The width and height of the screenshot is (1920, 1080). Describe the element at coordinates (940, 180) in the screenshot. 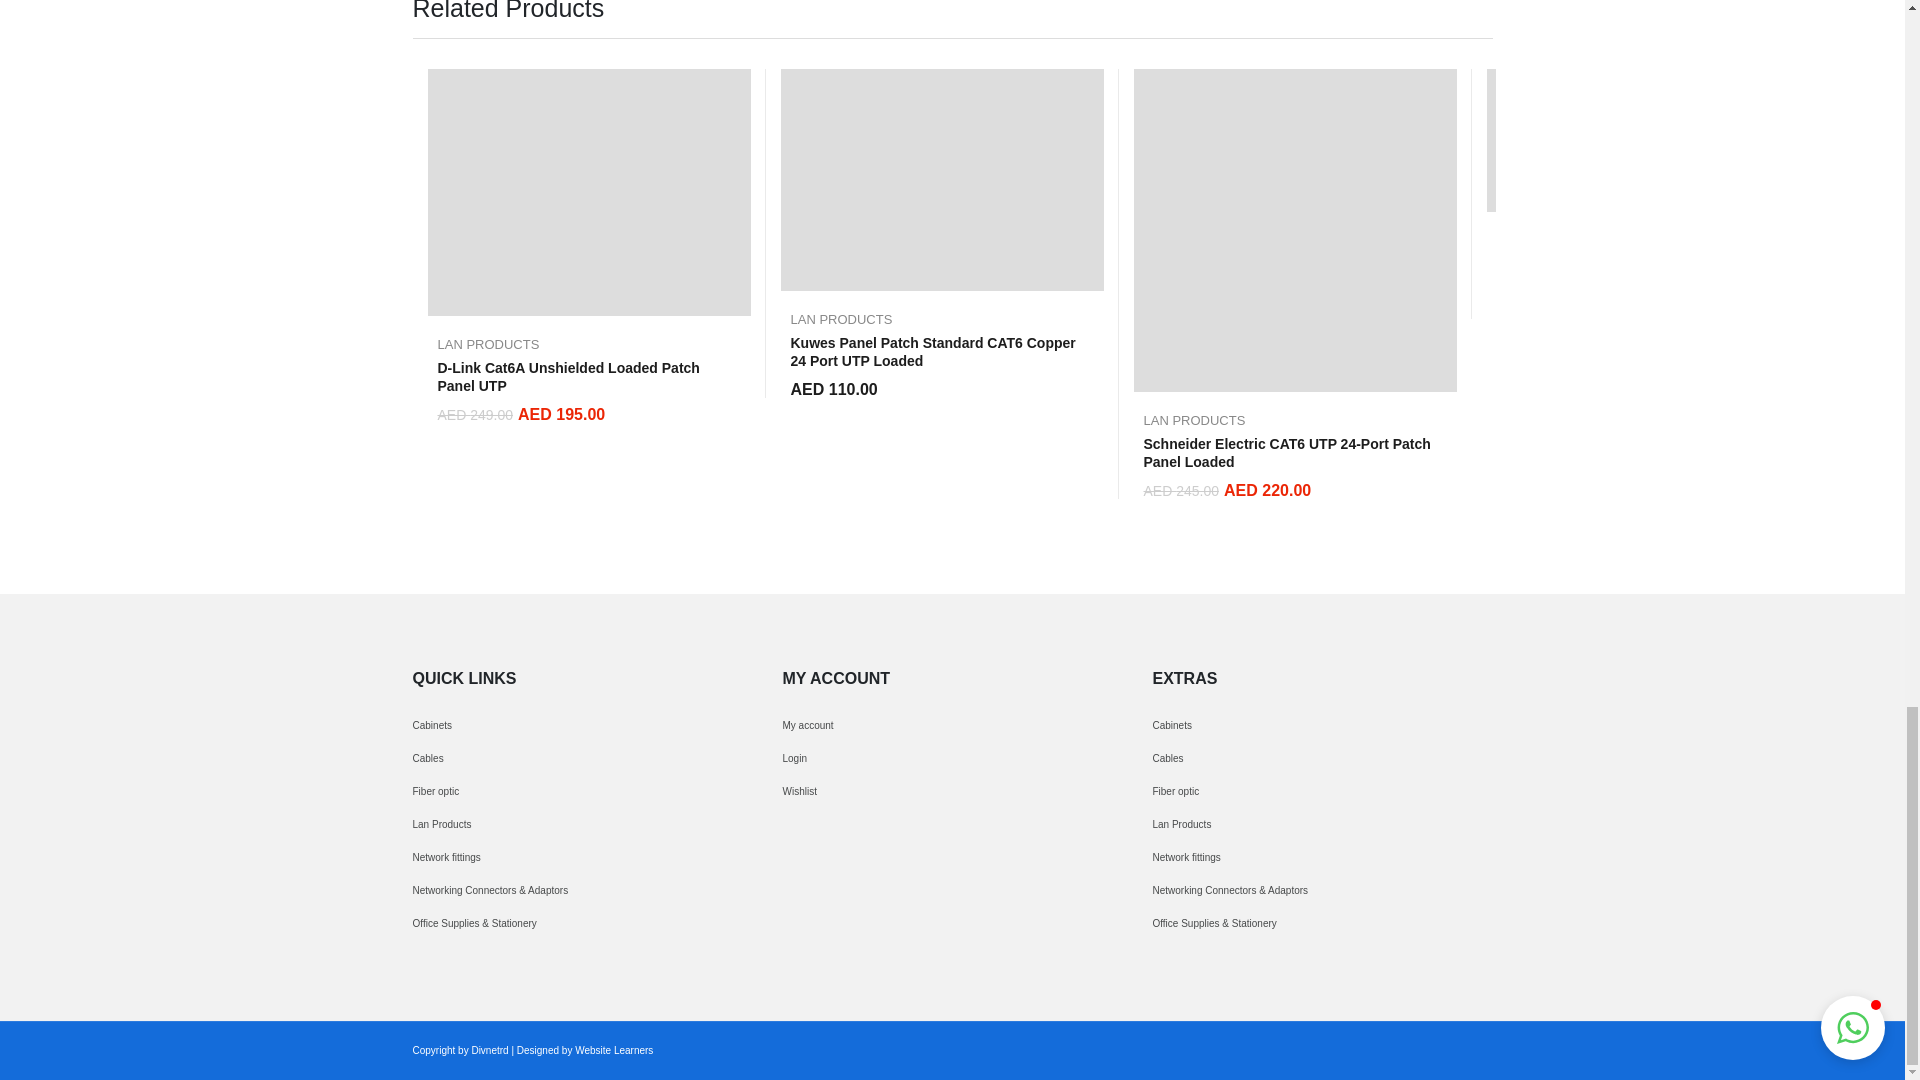

I see `Kuwes Panel Patch Standard CAT6 Copper 24 Port UTP Loaded` at that location.